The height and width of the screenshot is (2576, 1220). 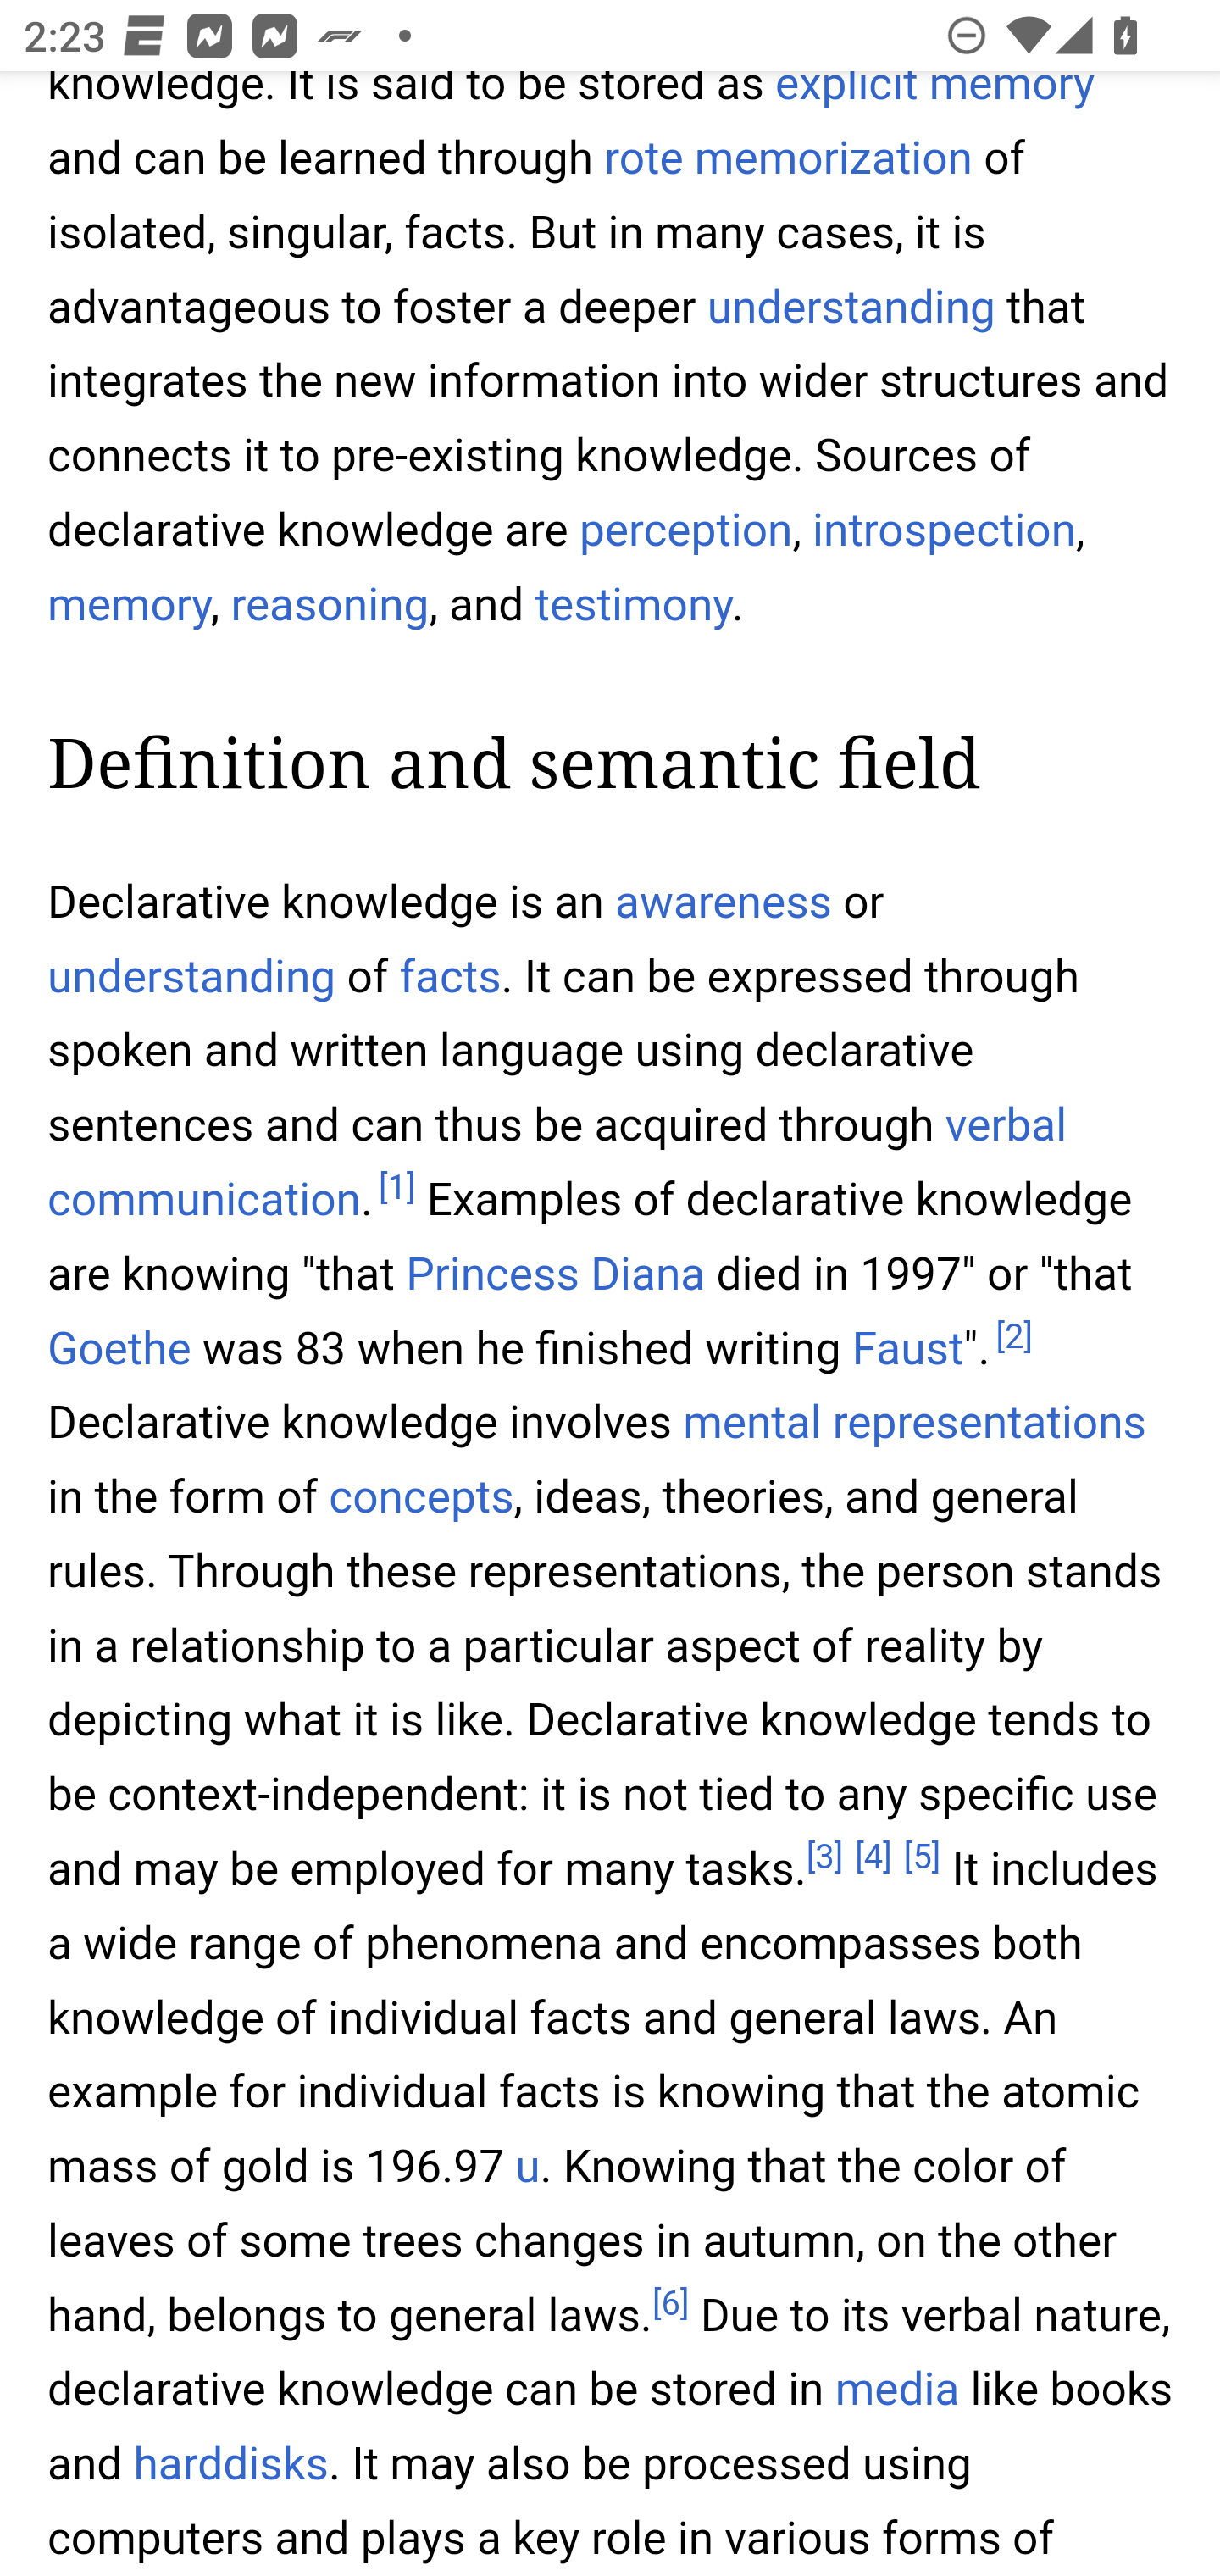 I want to click on understanding, so click(x=851, y=308).